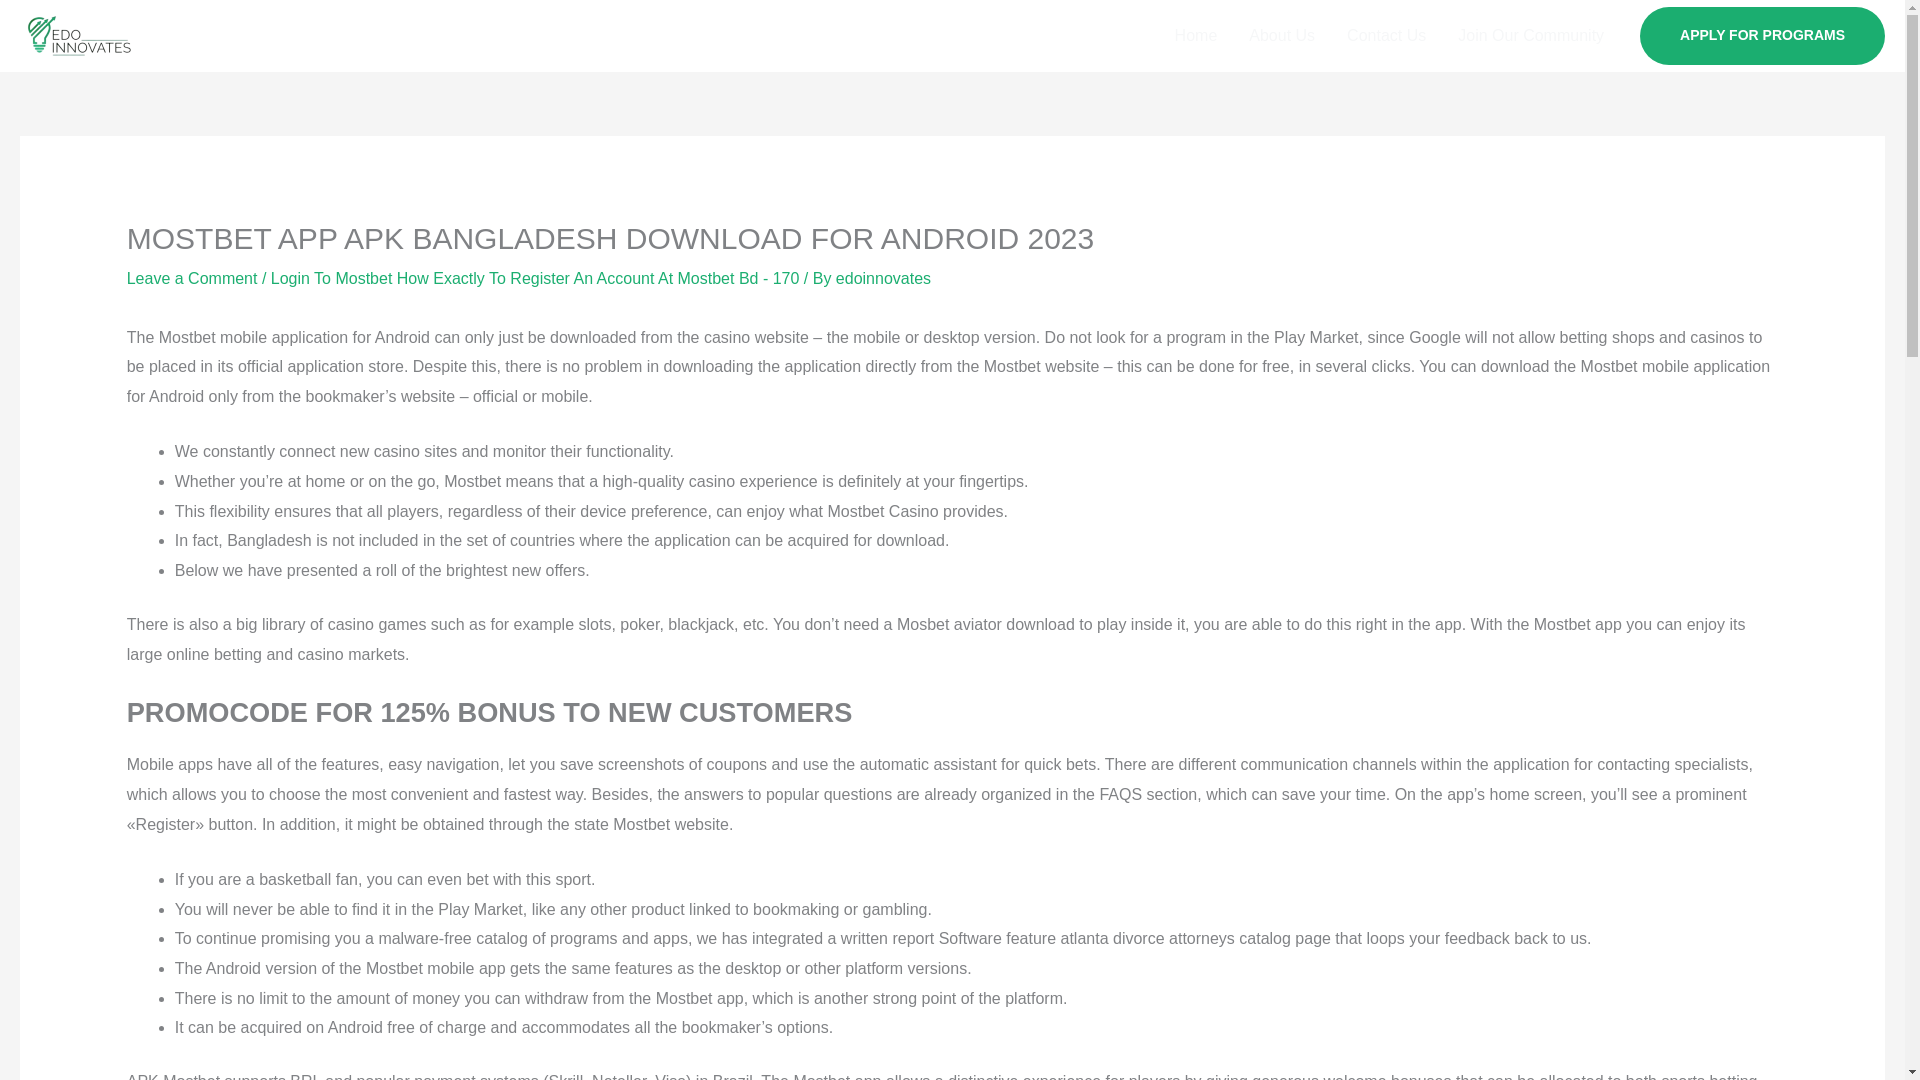 The height and width of the screenshot is (1080, 1920). What do you see at coordinates (1530, 36) in the screenshot?
I see `Join Our Community` at bounding box center [1530, 36].